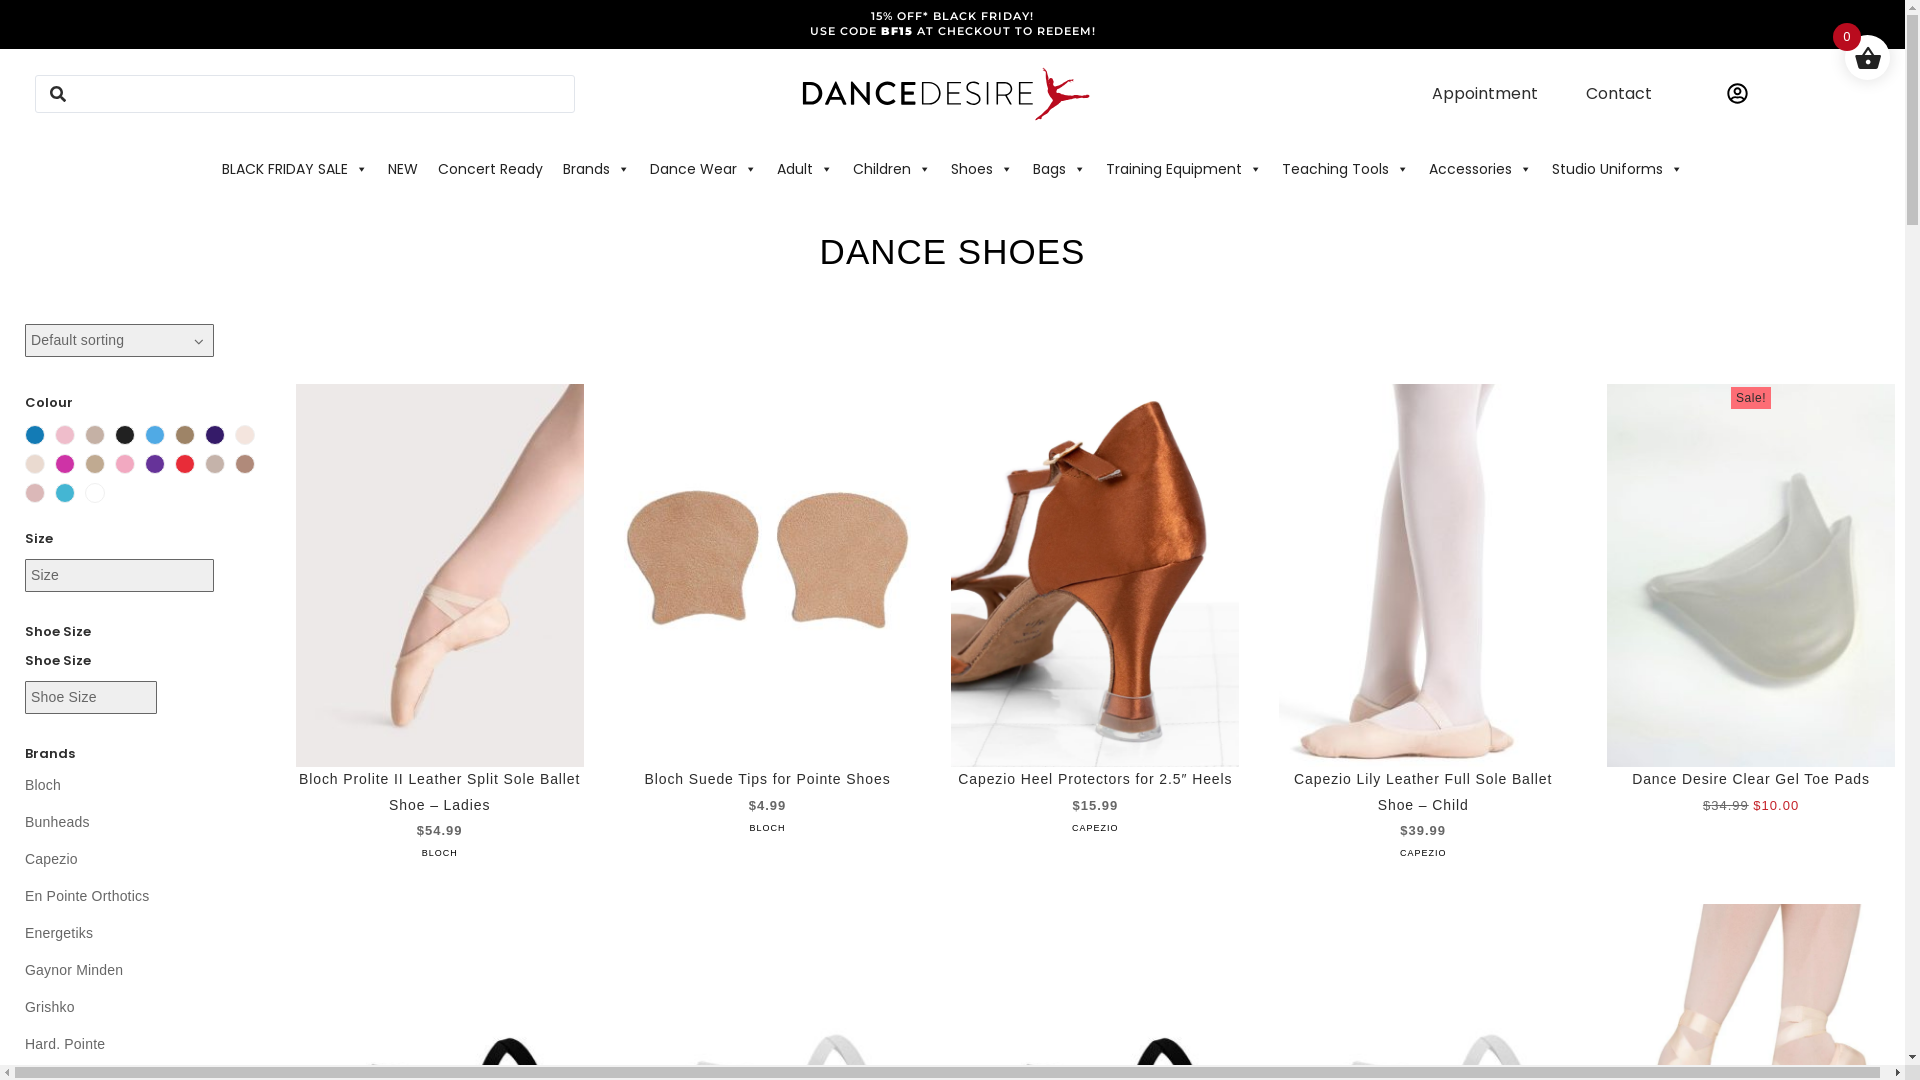 Image resolution: width=1920 pixels, height=1080 pixels. Describe the element at coordinates (1619, 94) in the screenshot. I see `Contact` at that location.